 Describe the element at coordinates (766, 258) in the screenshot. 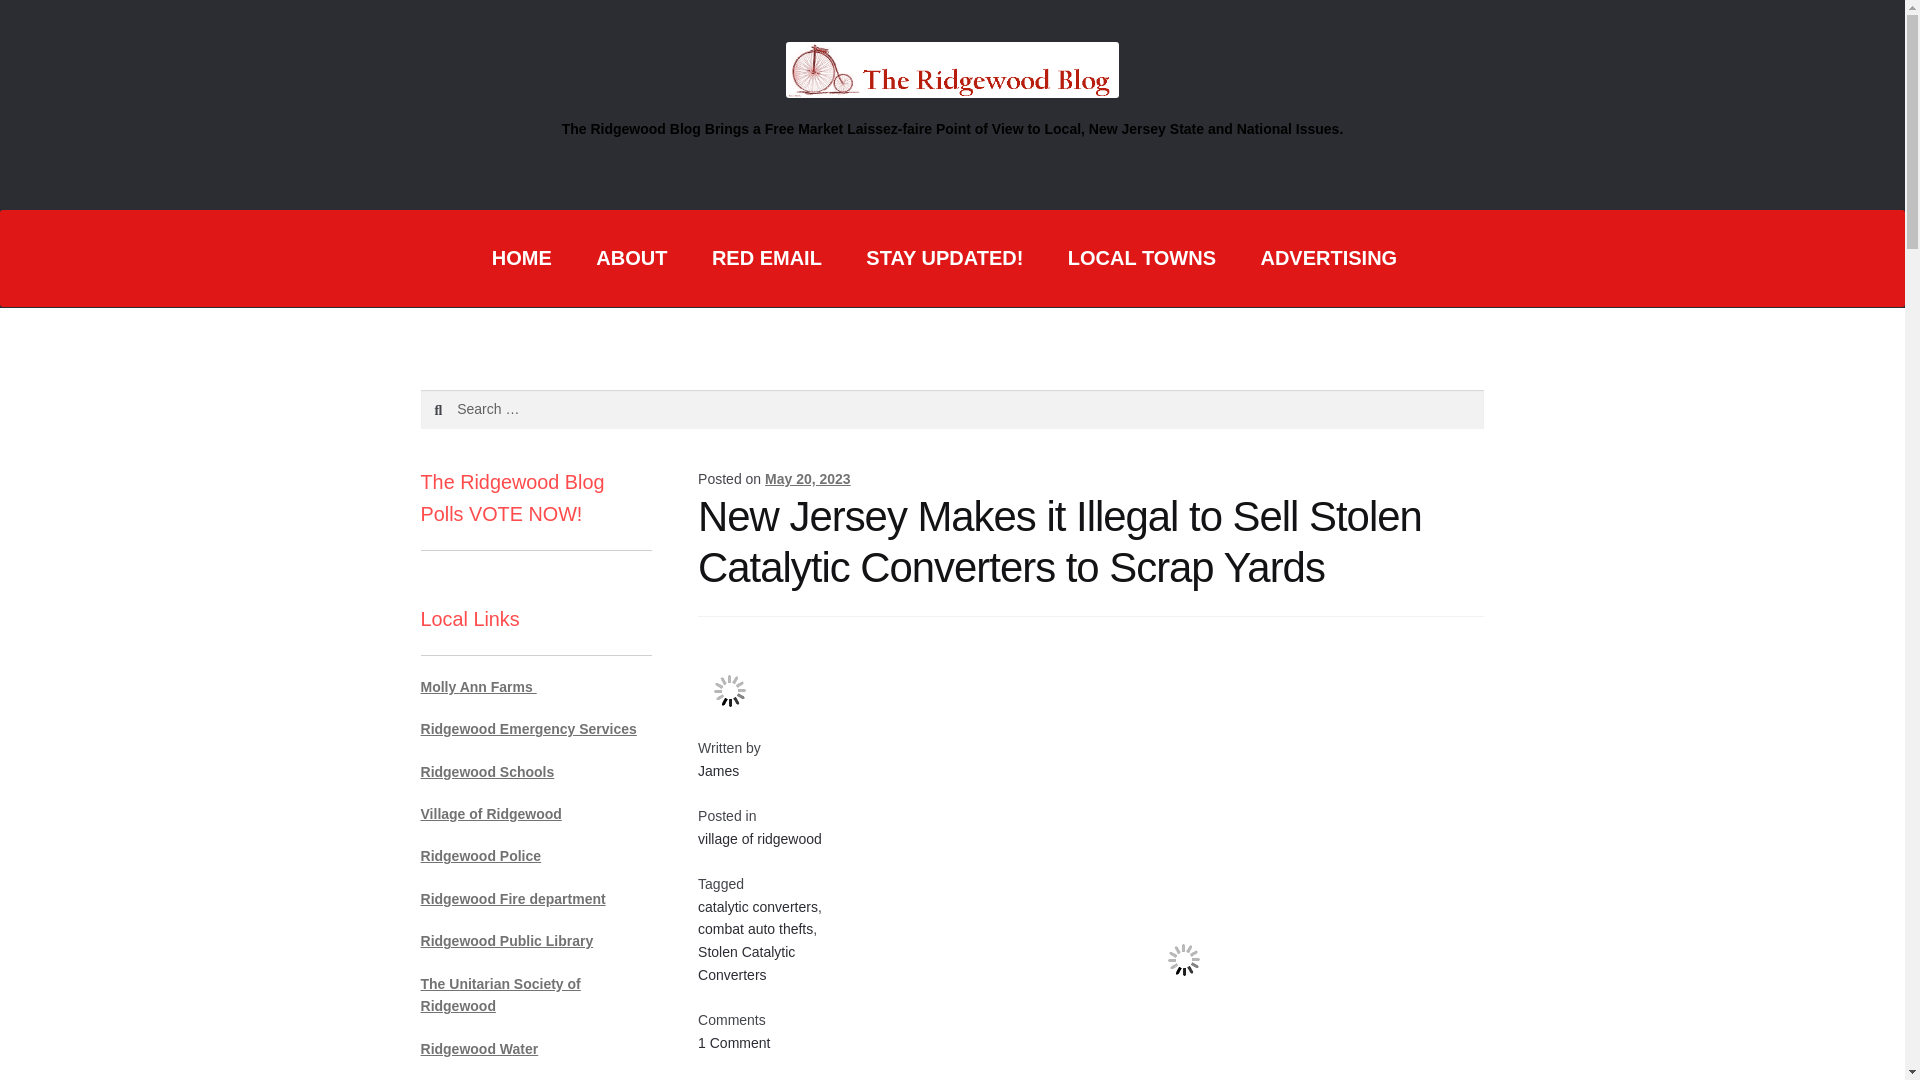

I see `RED EMAIL` at that location.